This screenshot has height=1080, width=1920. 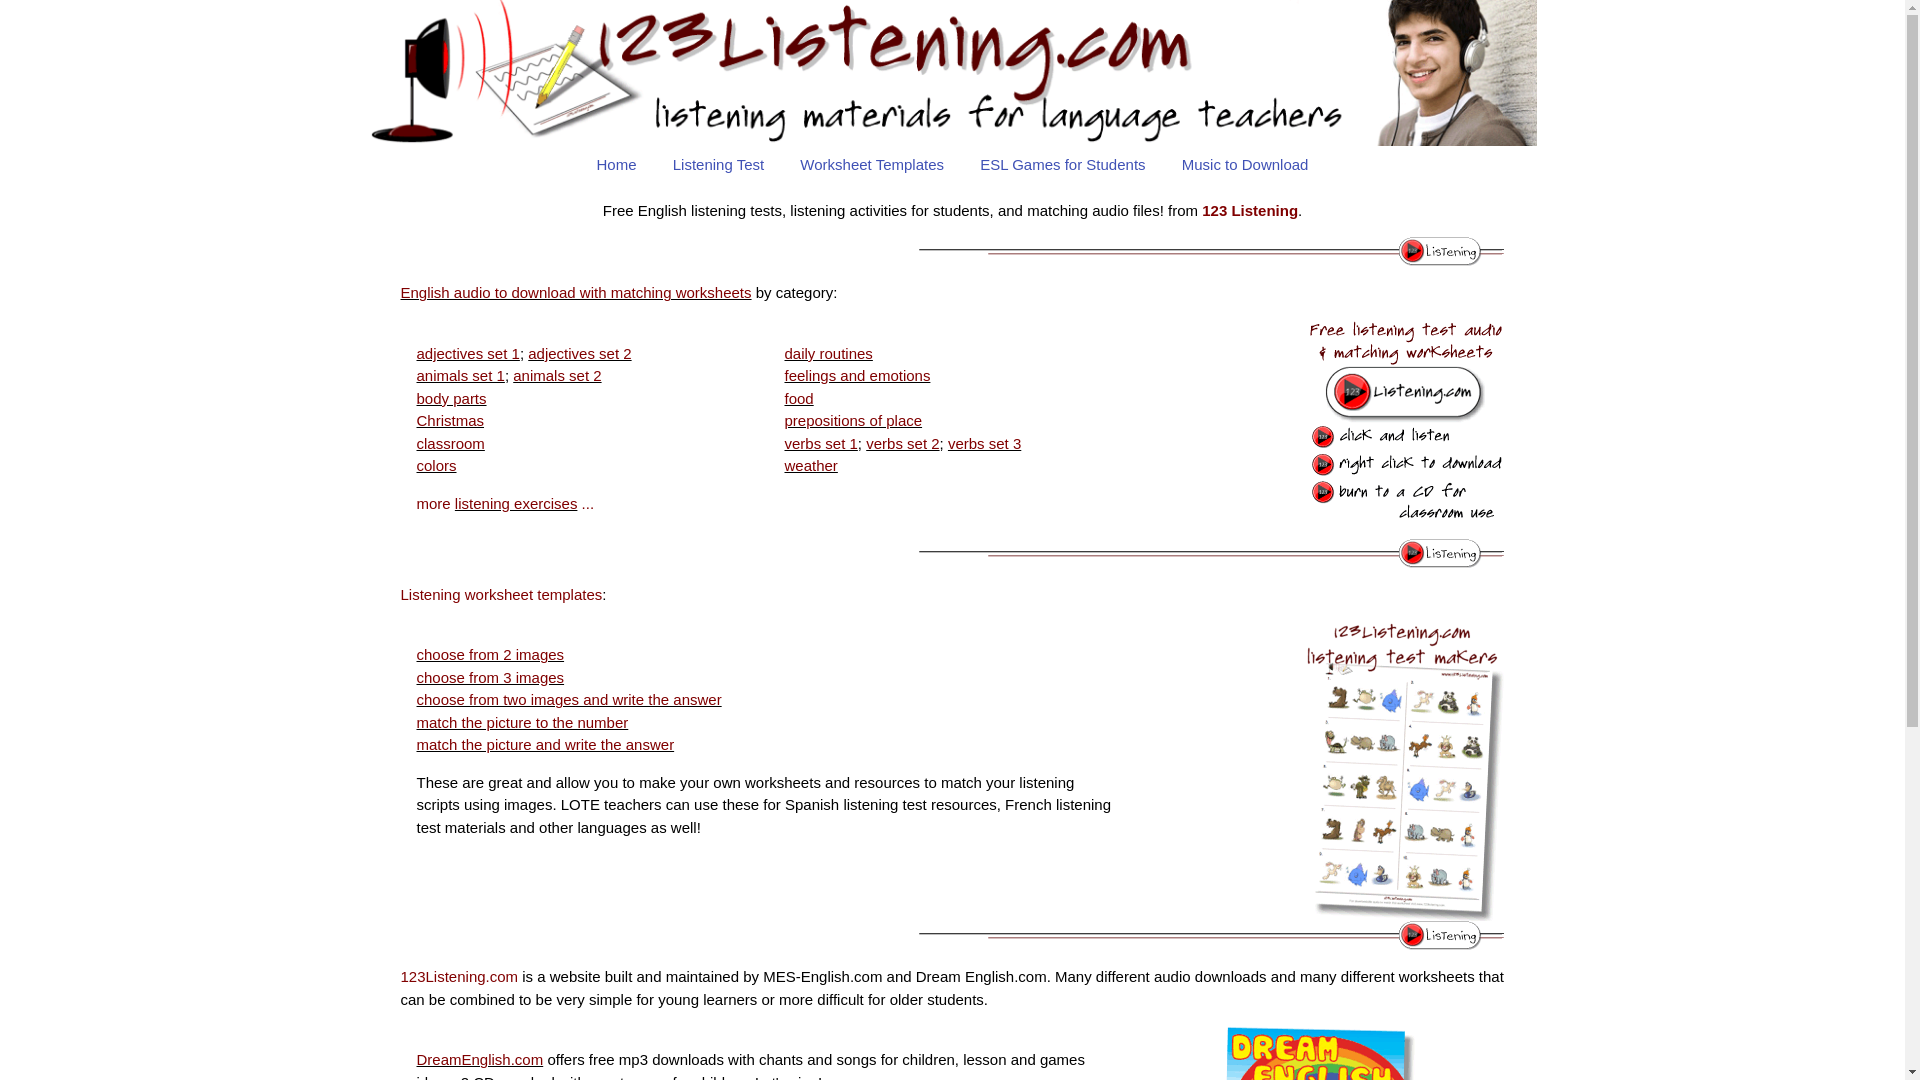 I want to click on daily routines, so click(x=828, y=354).